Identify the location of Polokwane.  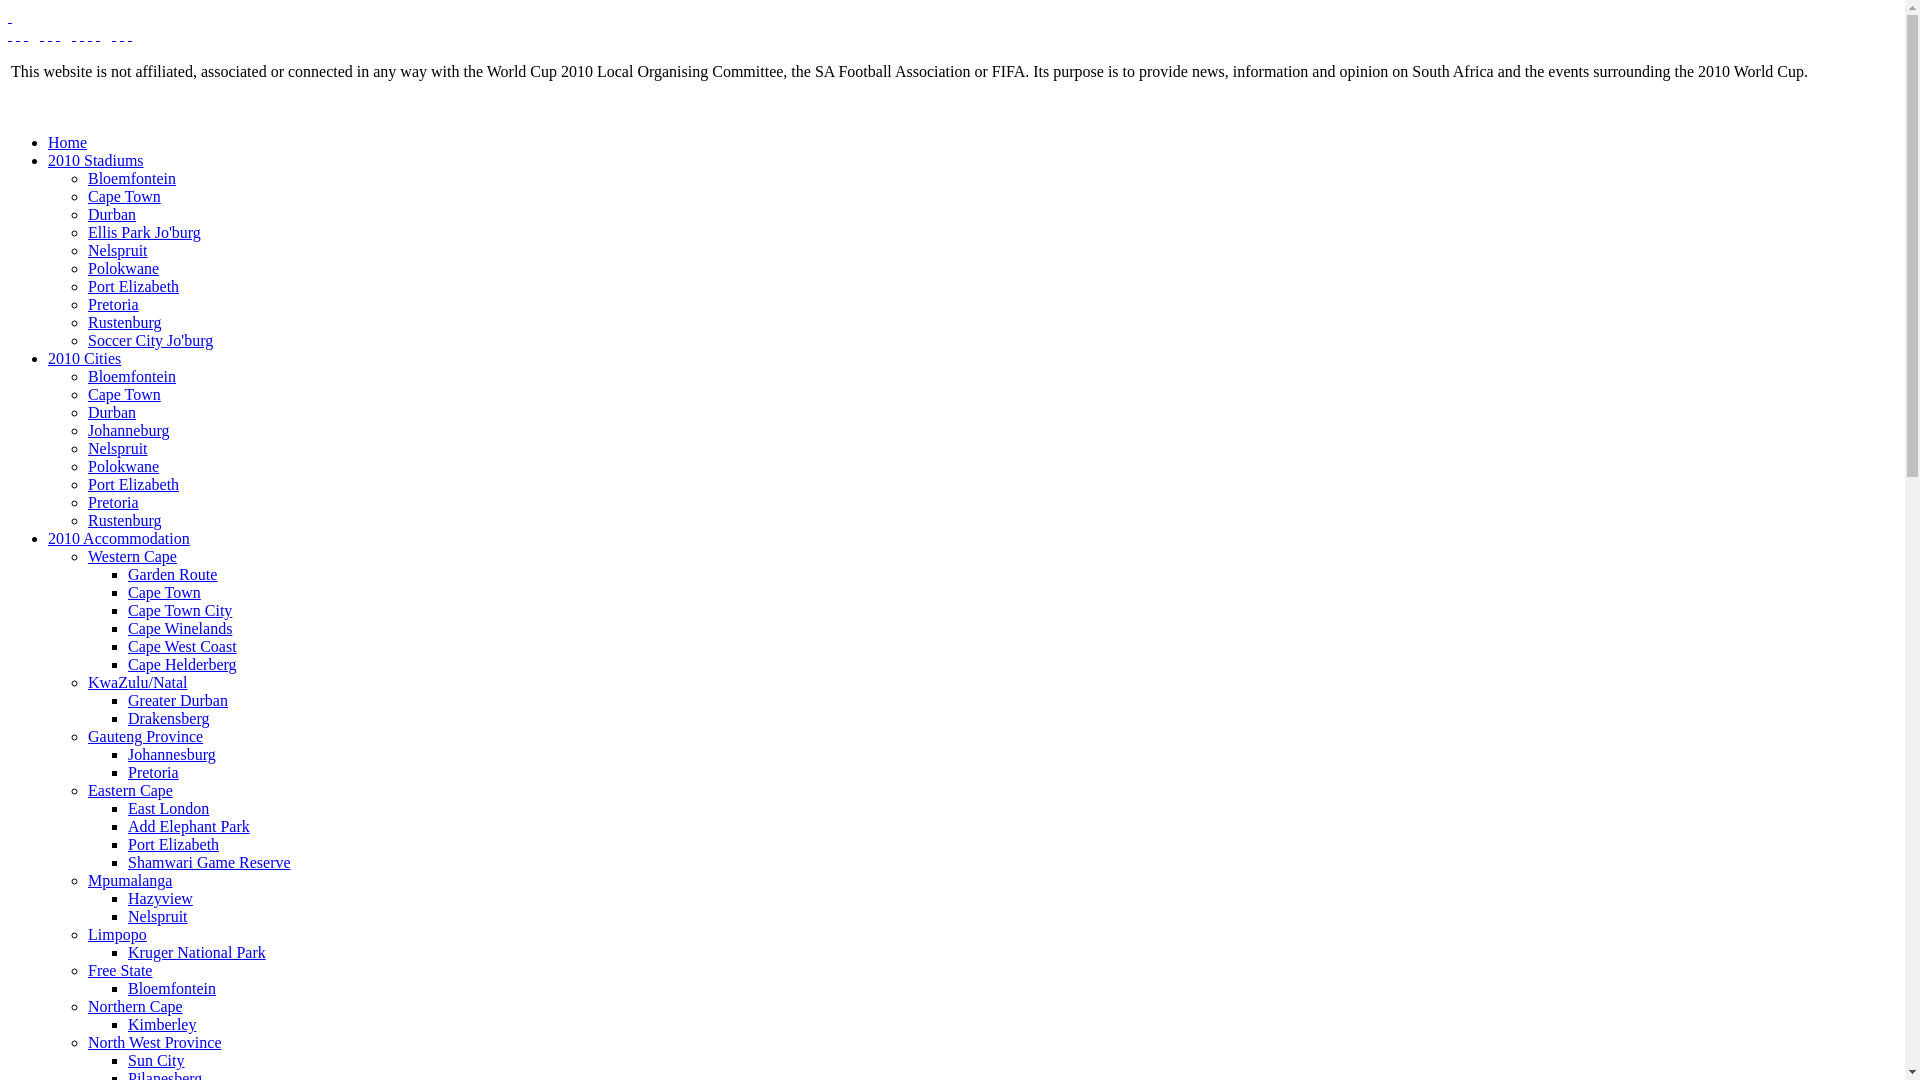
(124, 466).